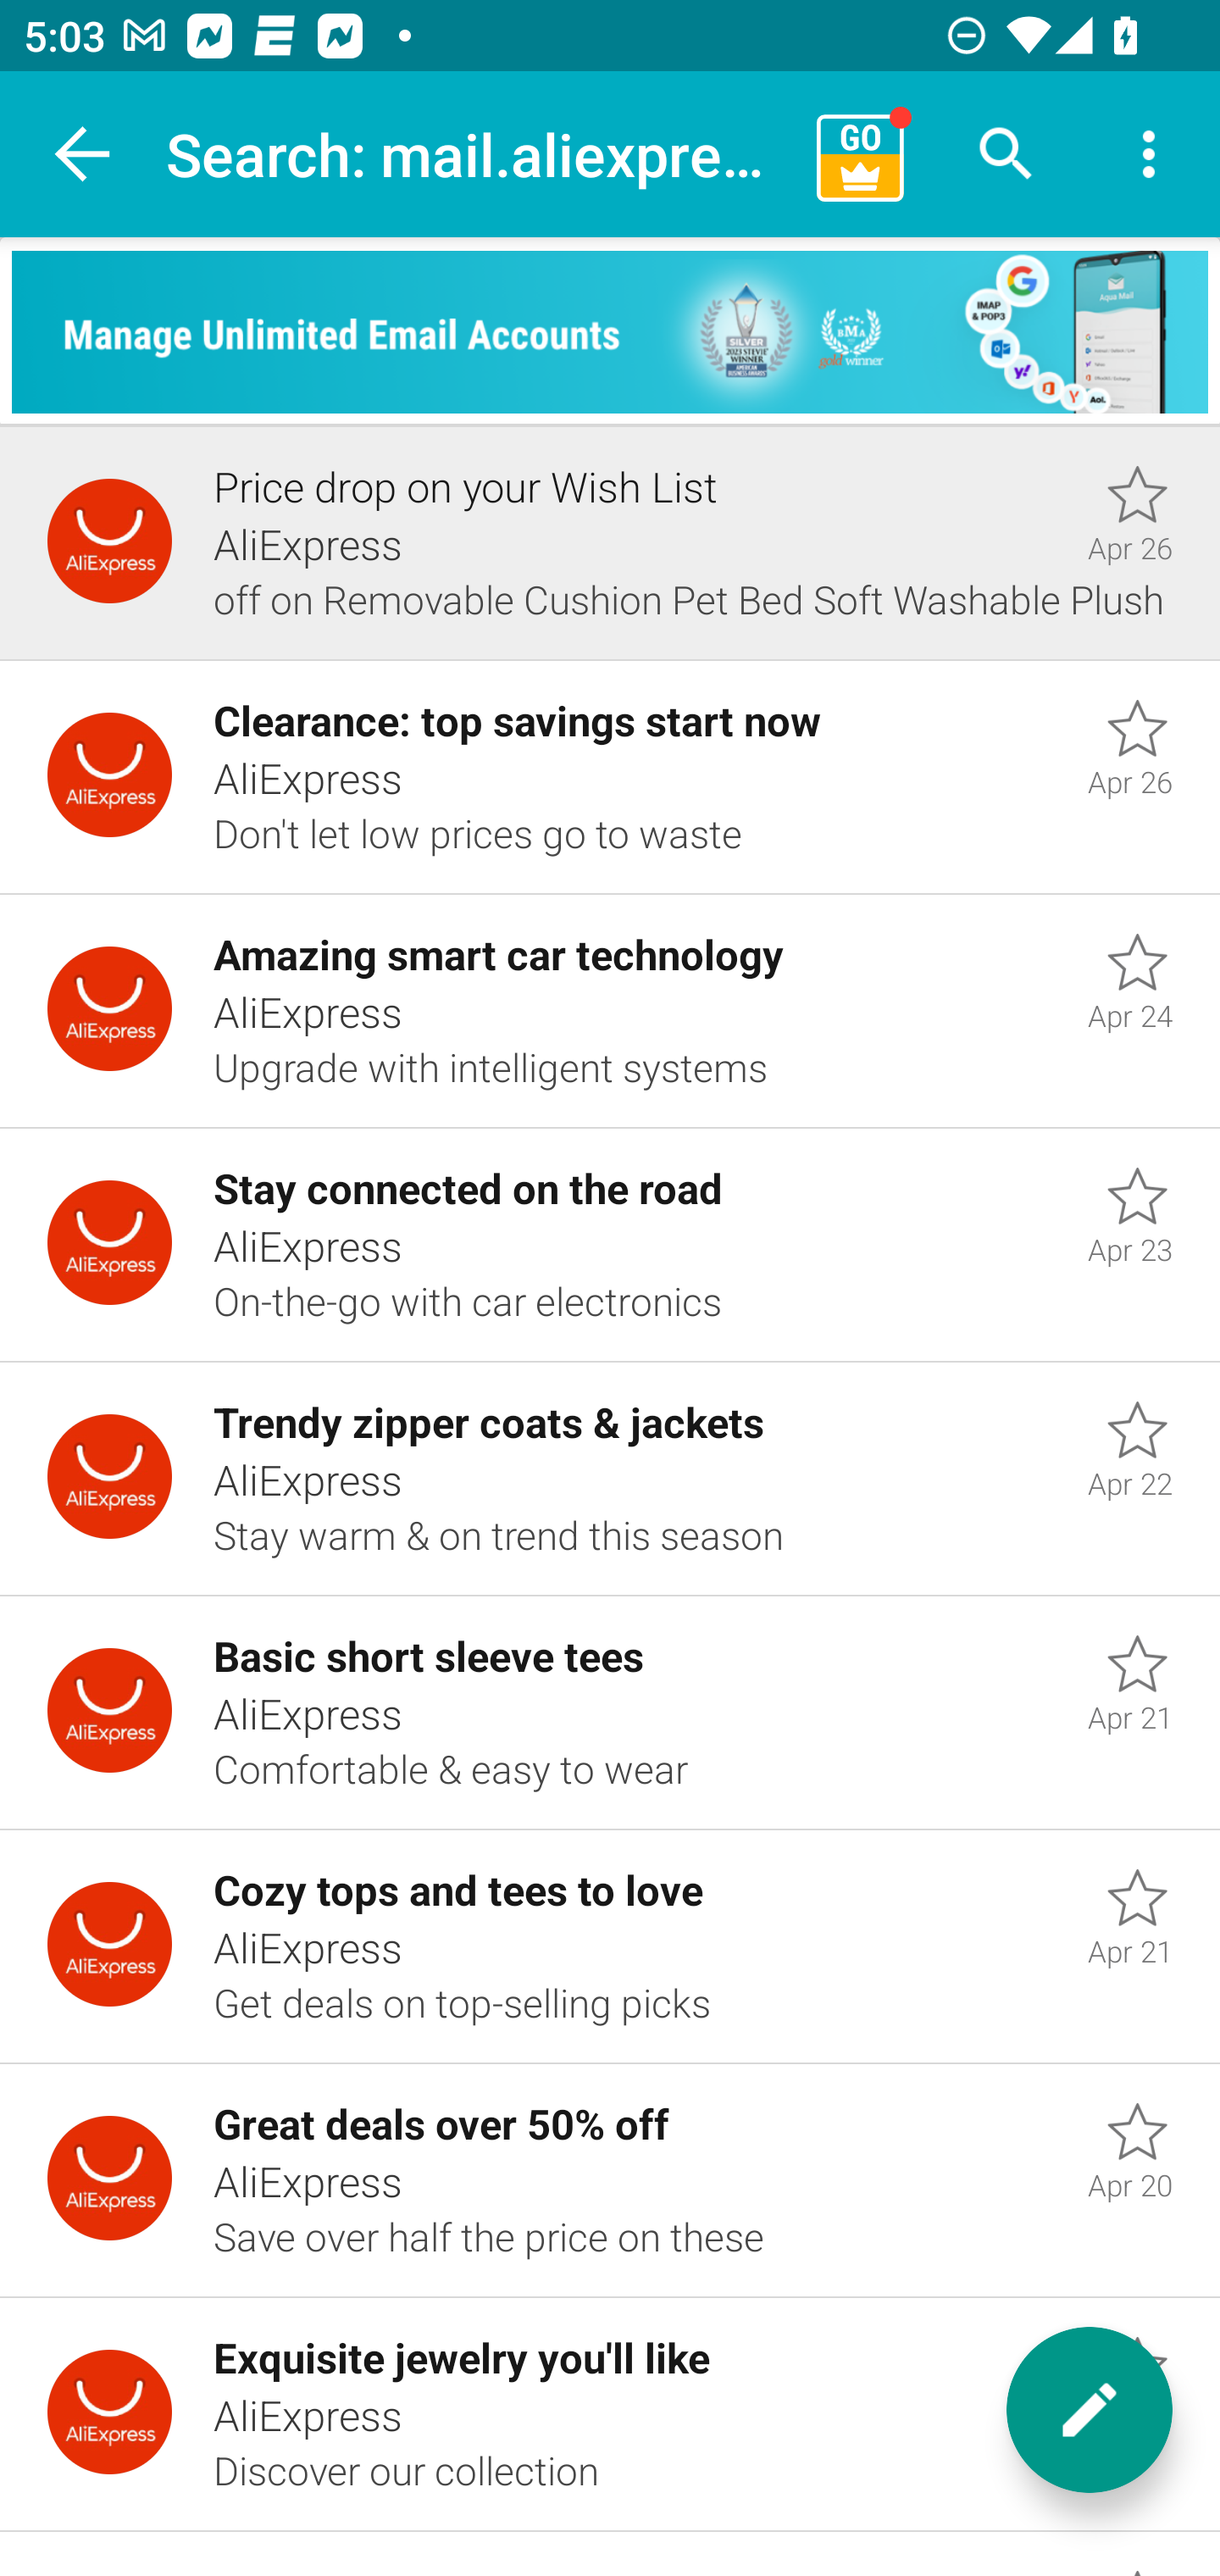 Image resolution: width=1220 pixels, height=2576 pixels. I want to click on Search, so click(1006, 154).